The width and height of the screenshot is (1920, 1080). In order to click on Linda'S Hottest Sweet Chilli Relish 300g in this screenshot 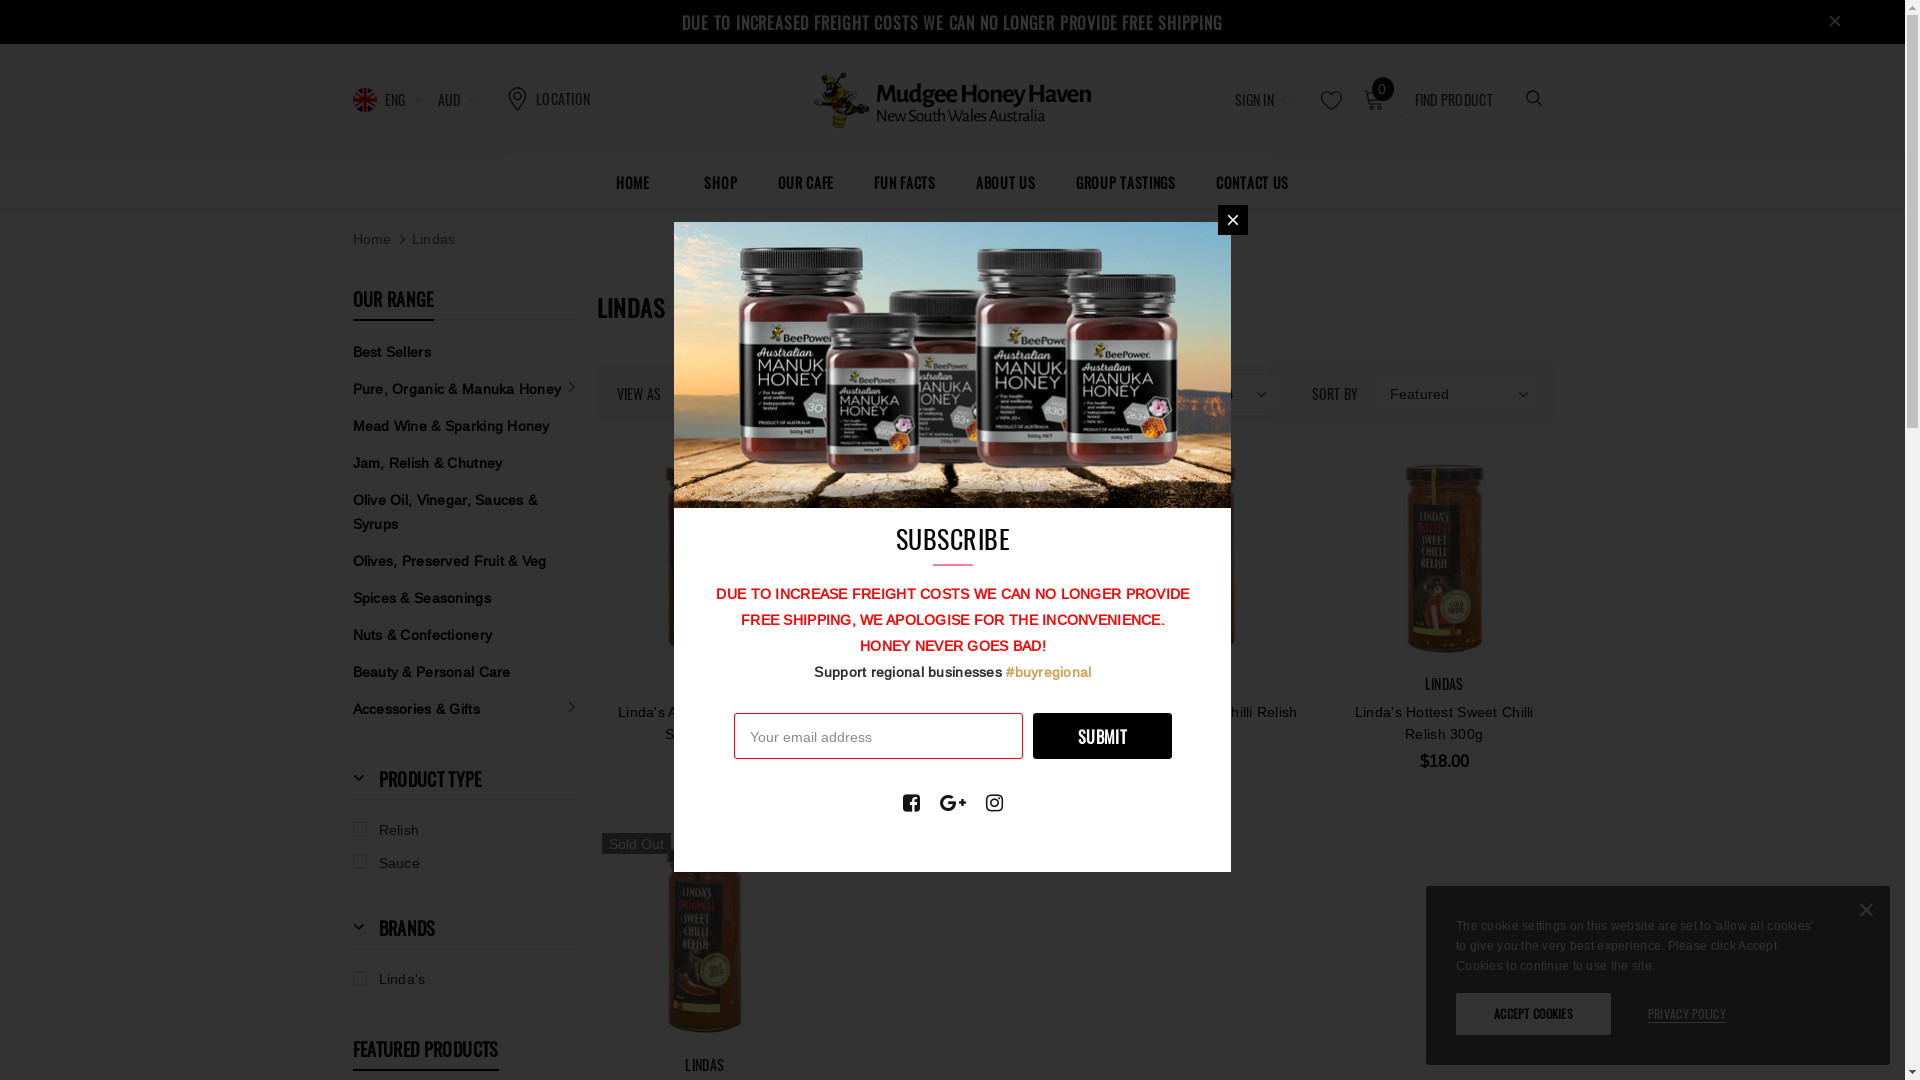, I will do `click(1444, 723)`.